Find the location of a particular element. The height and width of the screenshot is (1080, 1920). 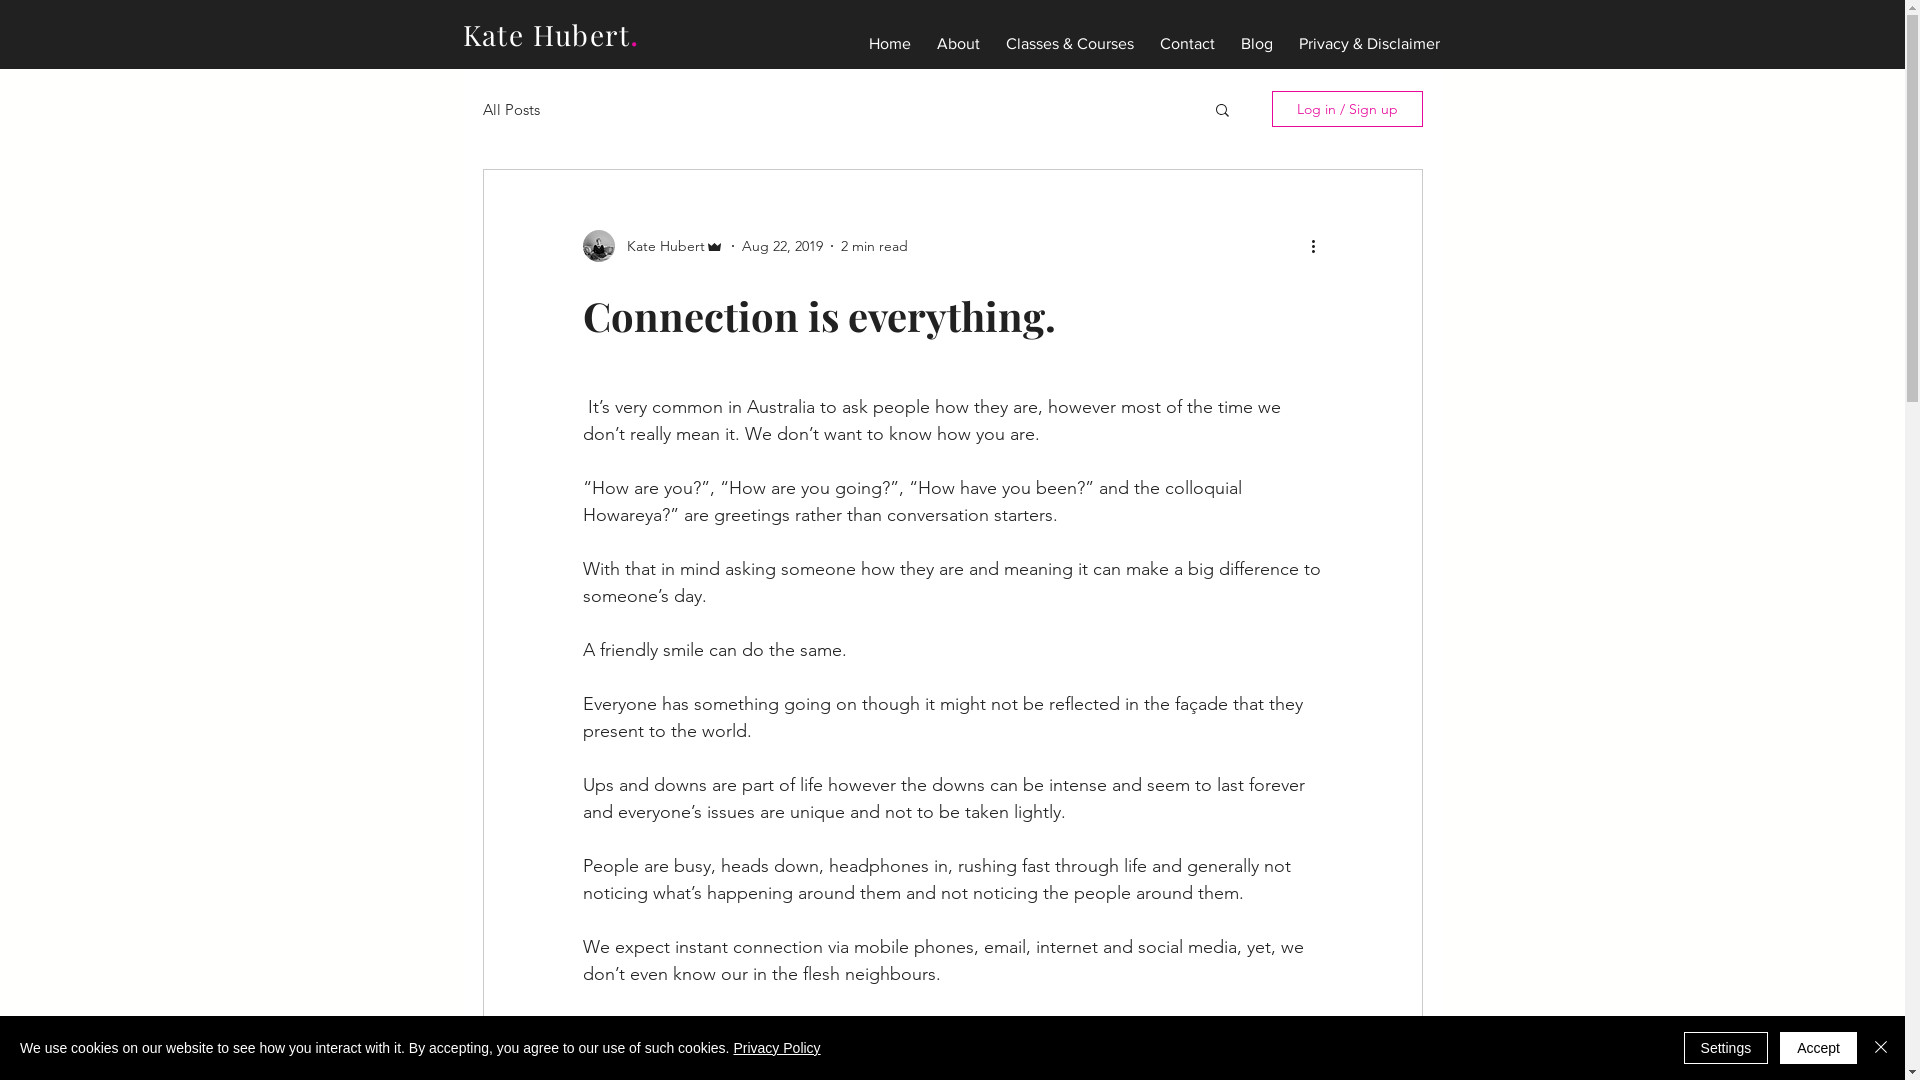

Accept is located at coordinates (1818, 1048).